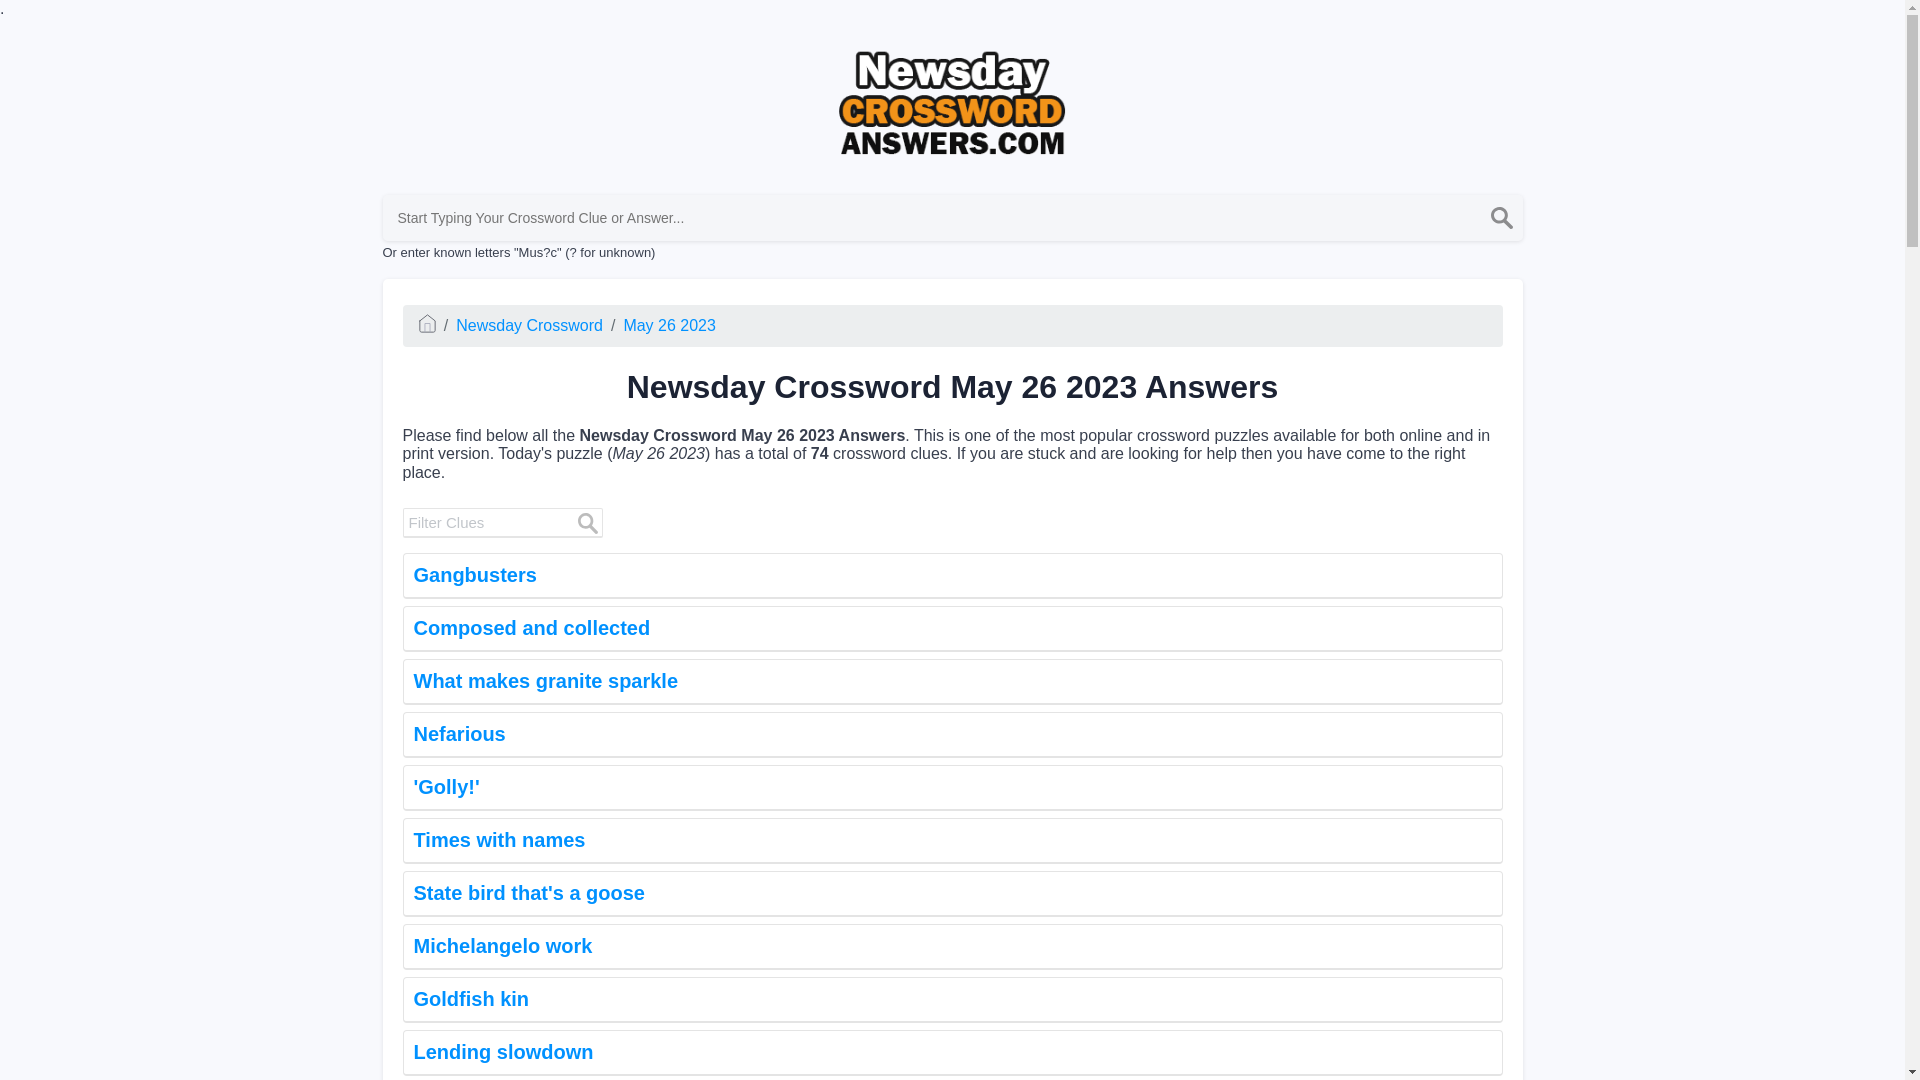  Describe the element at coordinates (951, 840) in the screenshot. I see `Times with names` at that location.